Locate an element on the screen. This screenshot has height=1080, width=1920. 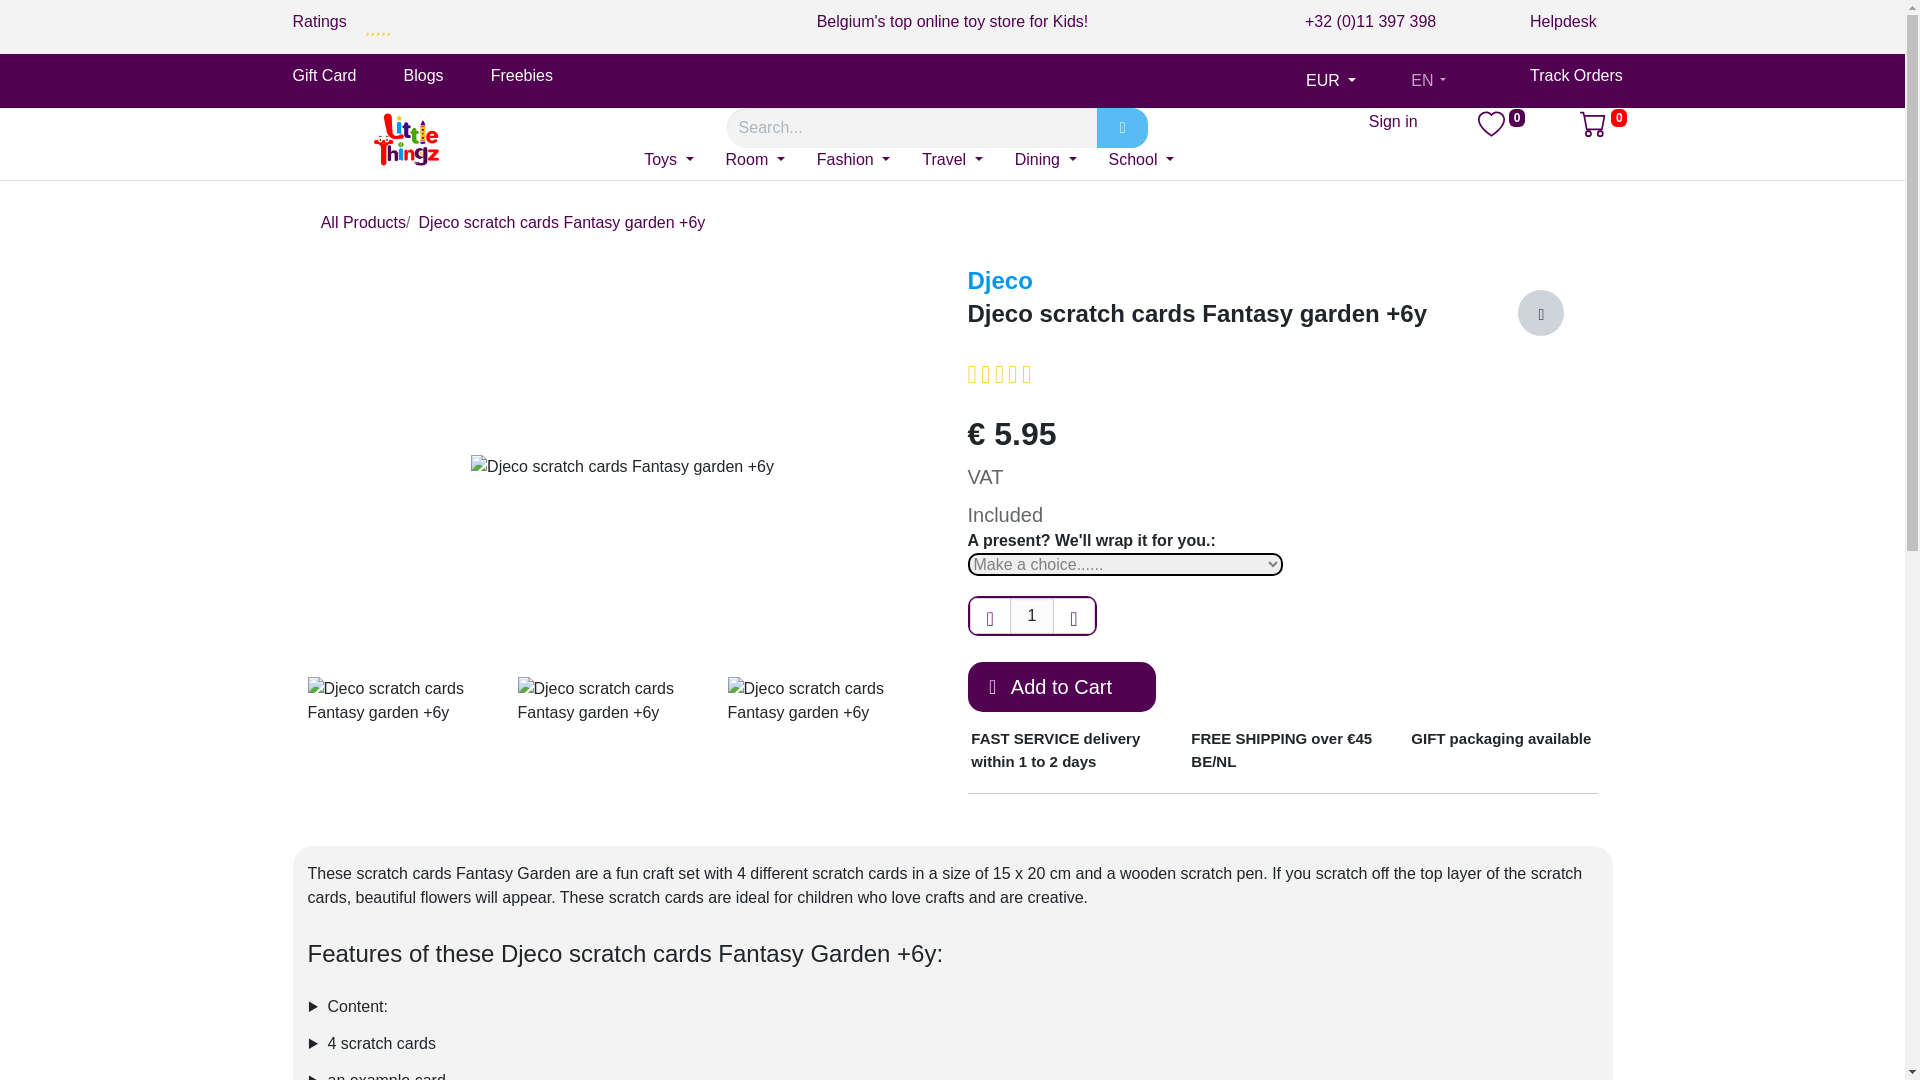
0 is located at coordinates (1604, 122).